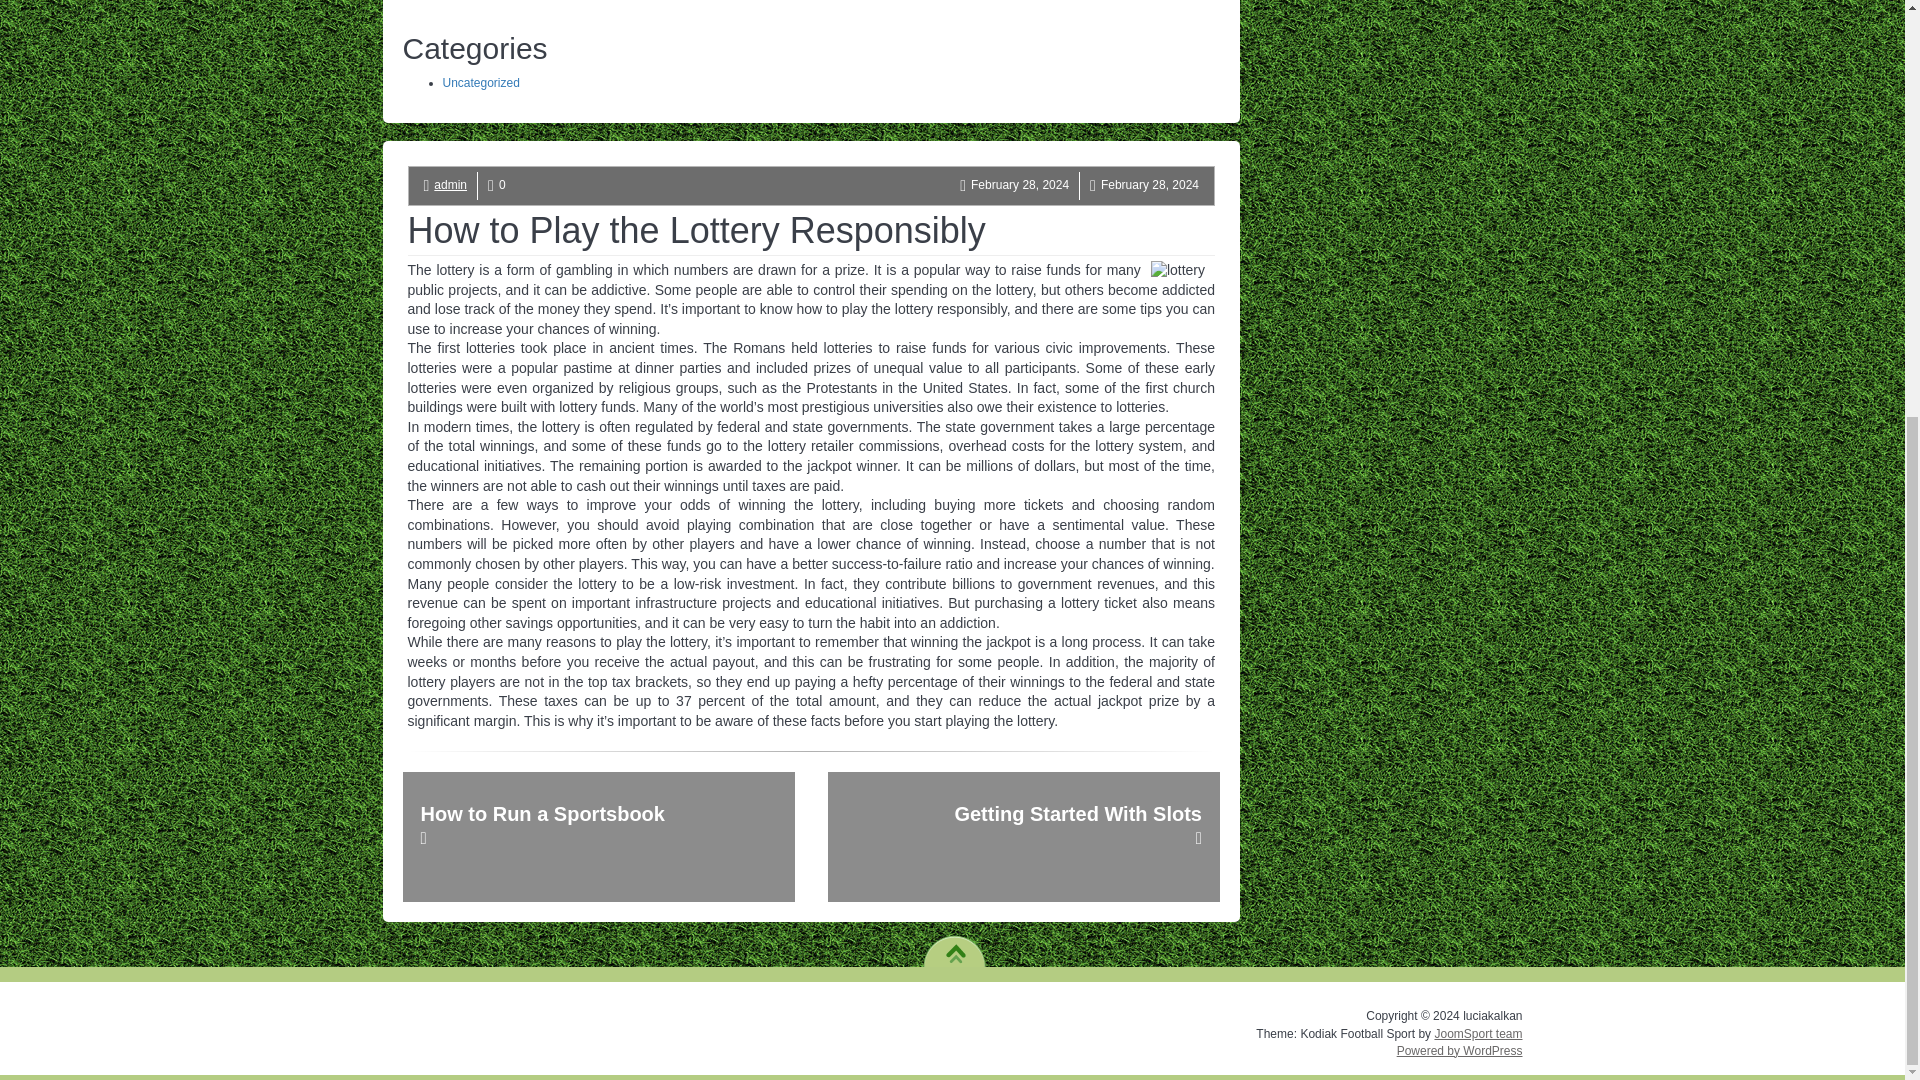 The width and height of the screenshot is (1920, 1080). I want to click on Uncategorized, so click(480, 82).